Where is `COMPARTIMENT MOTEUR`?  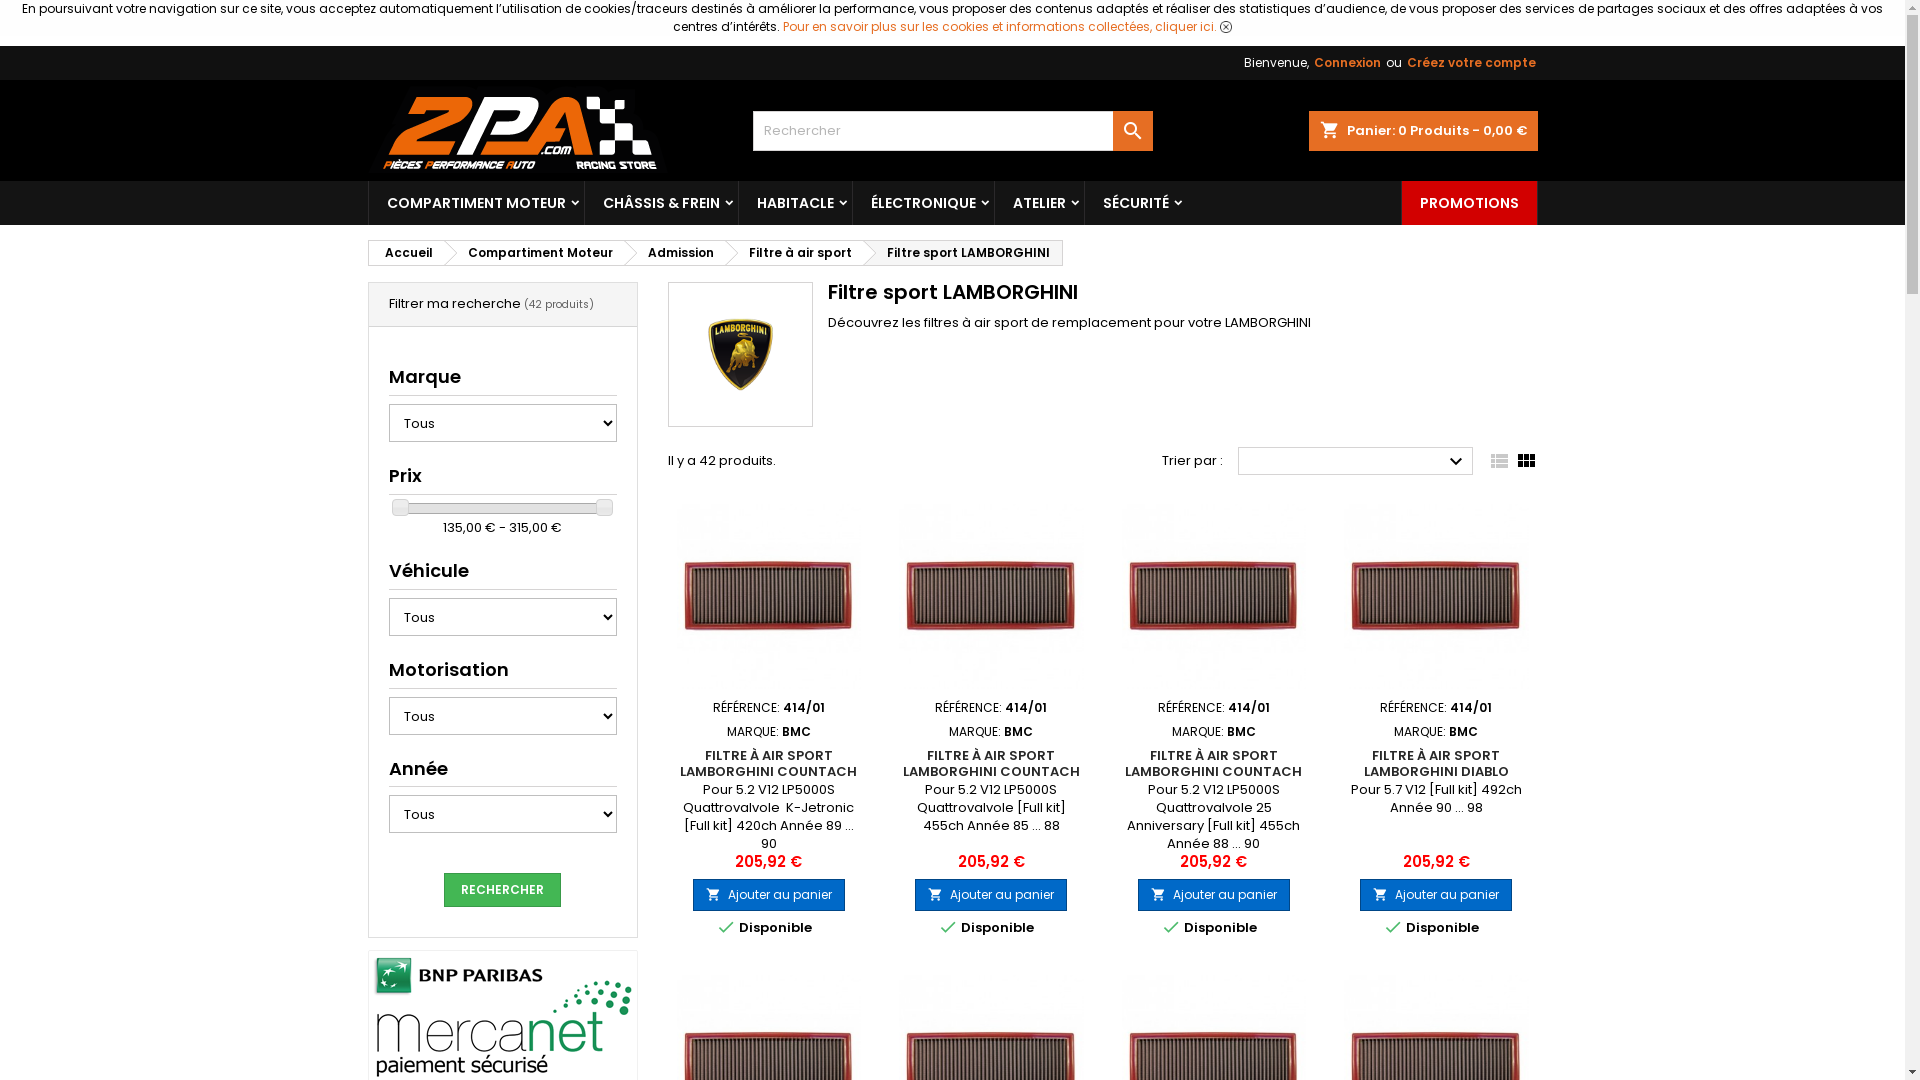 COMPARTIMENT MOTEUR is located at coordinates (476, 203).